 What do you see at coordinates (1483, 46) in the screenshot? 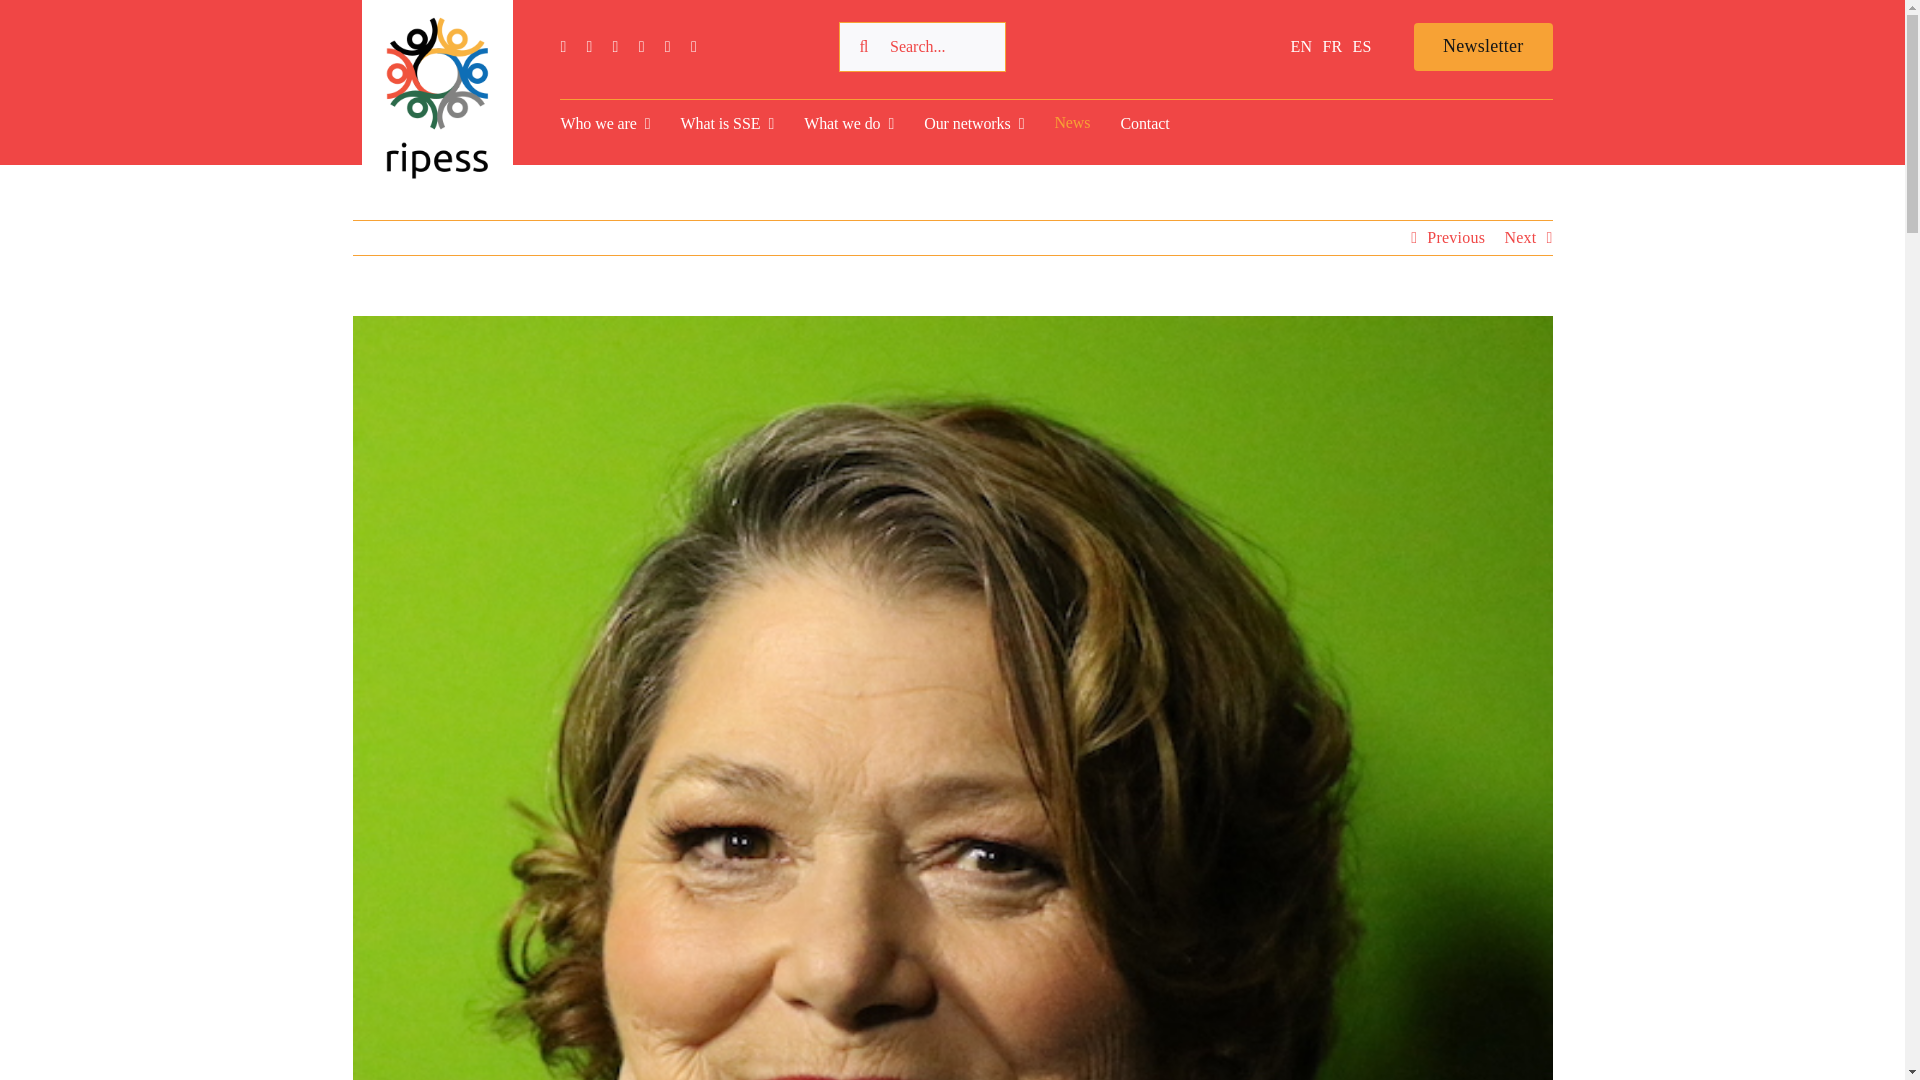
I see `Newsletter` at bounding box center [1483, 46].